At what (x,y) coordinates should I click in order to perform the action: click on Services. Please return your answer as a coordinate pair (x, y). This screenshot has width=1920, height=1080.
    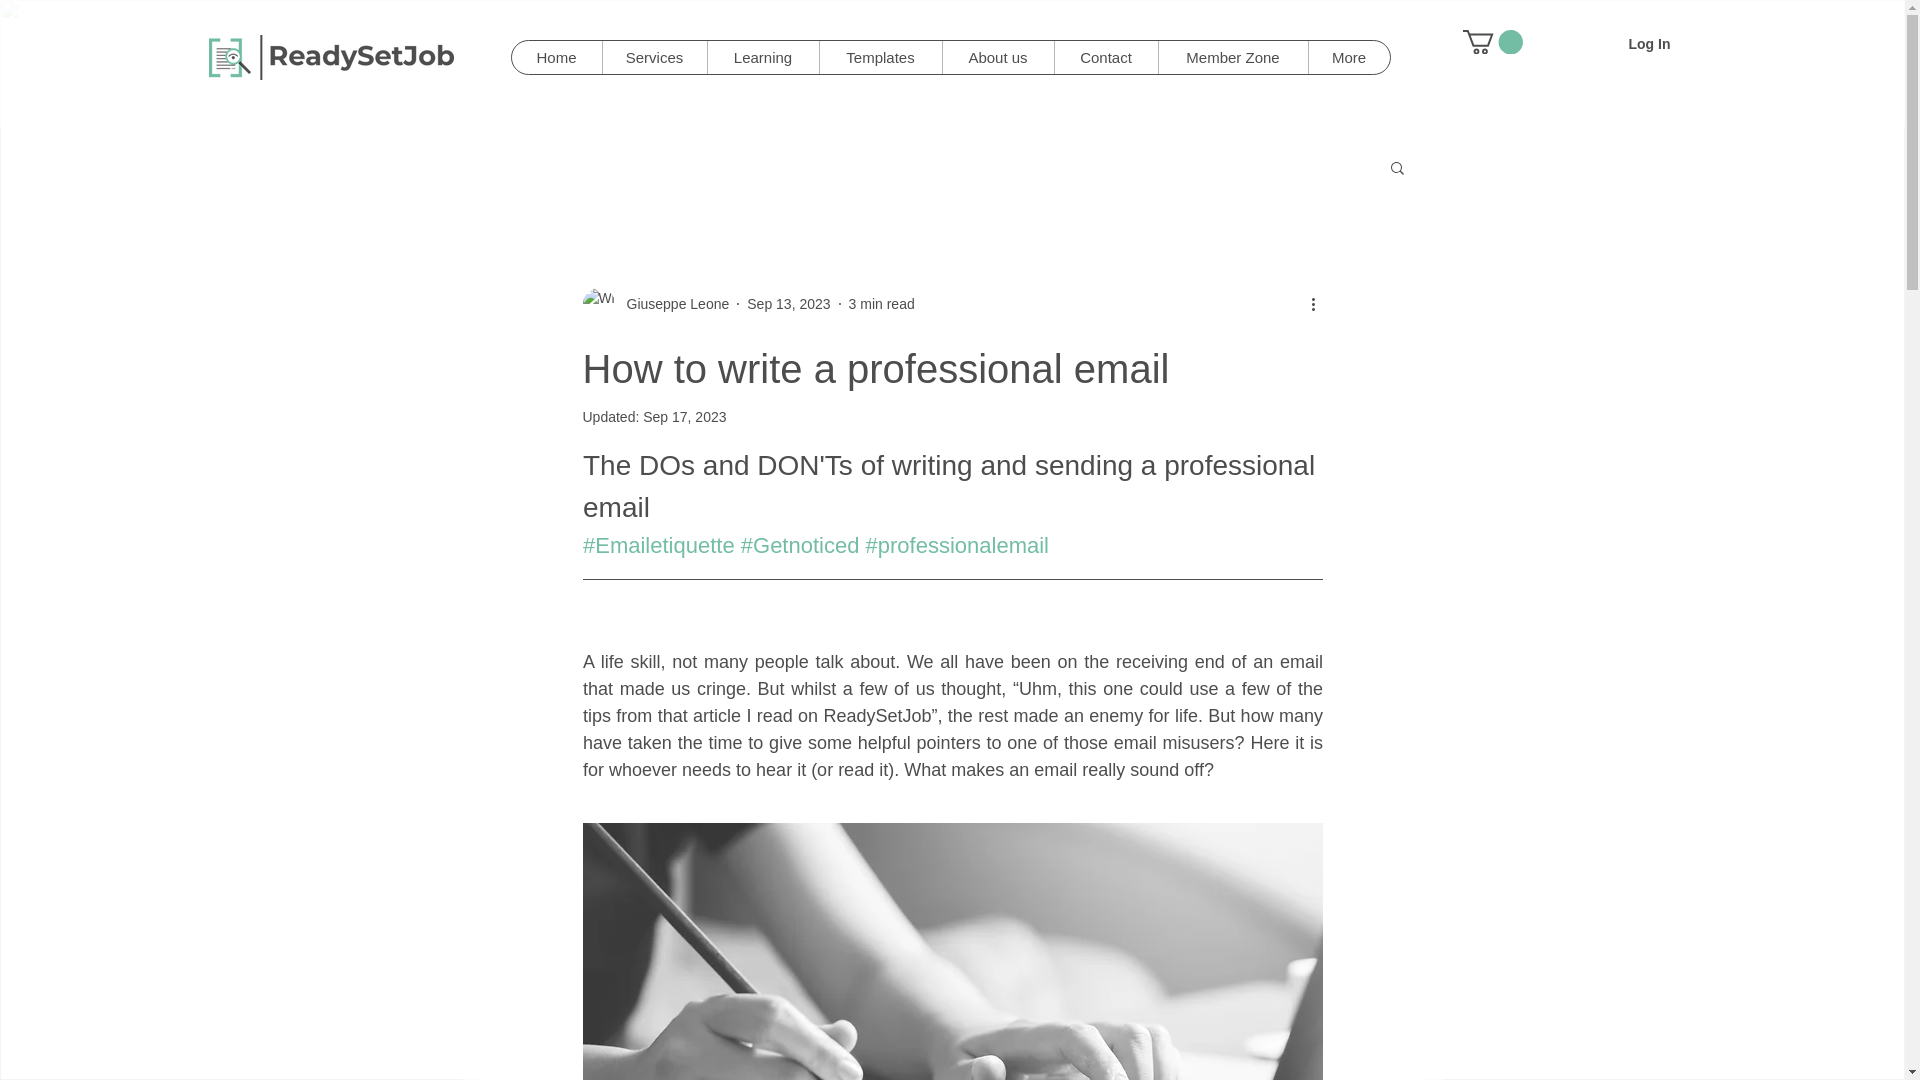
    Looking at the image, I should click on (654, 58).